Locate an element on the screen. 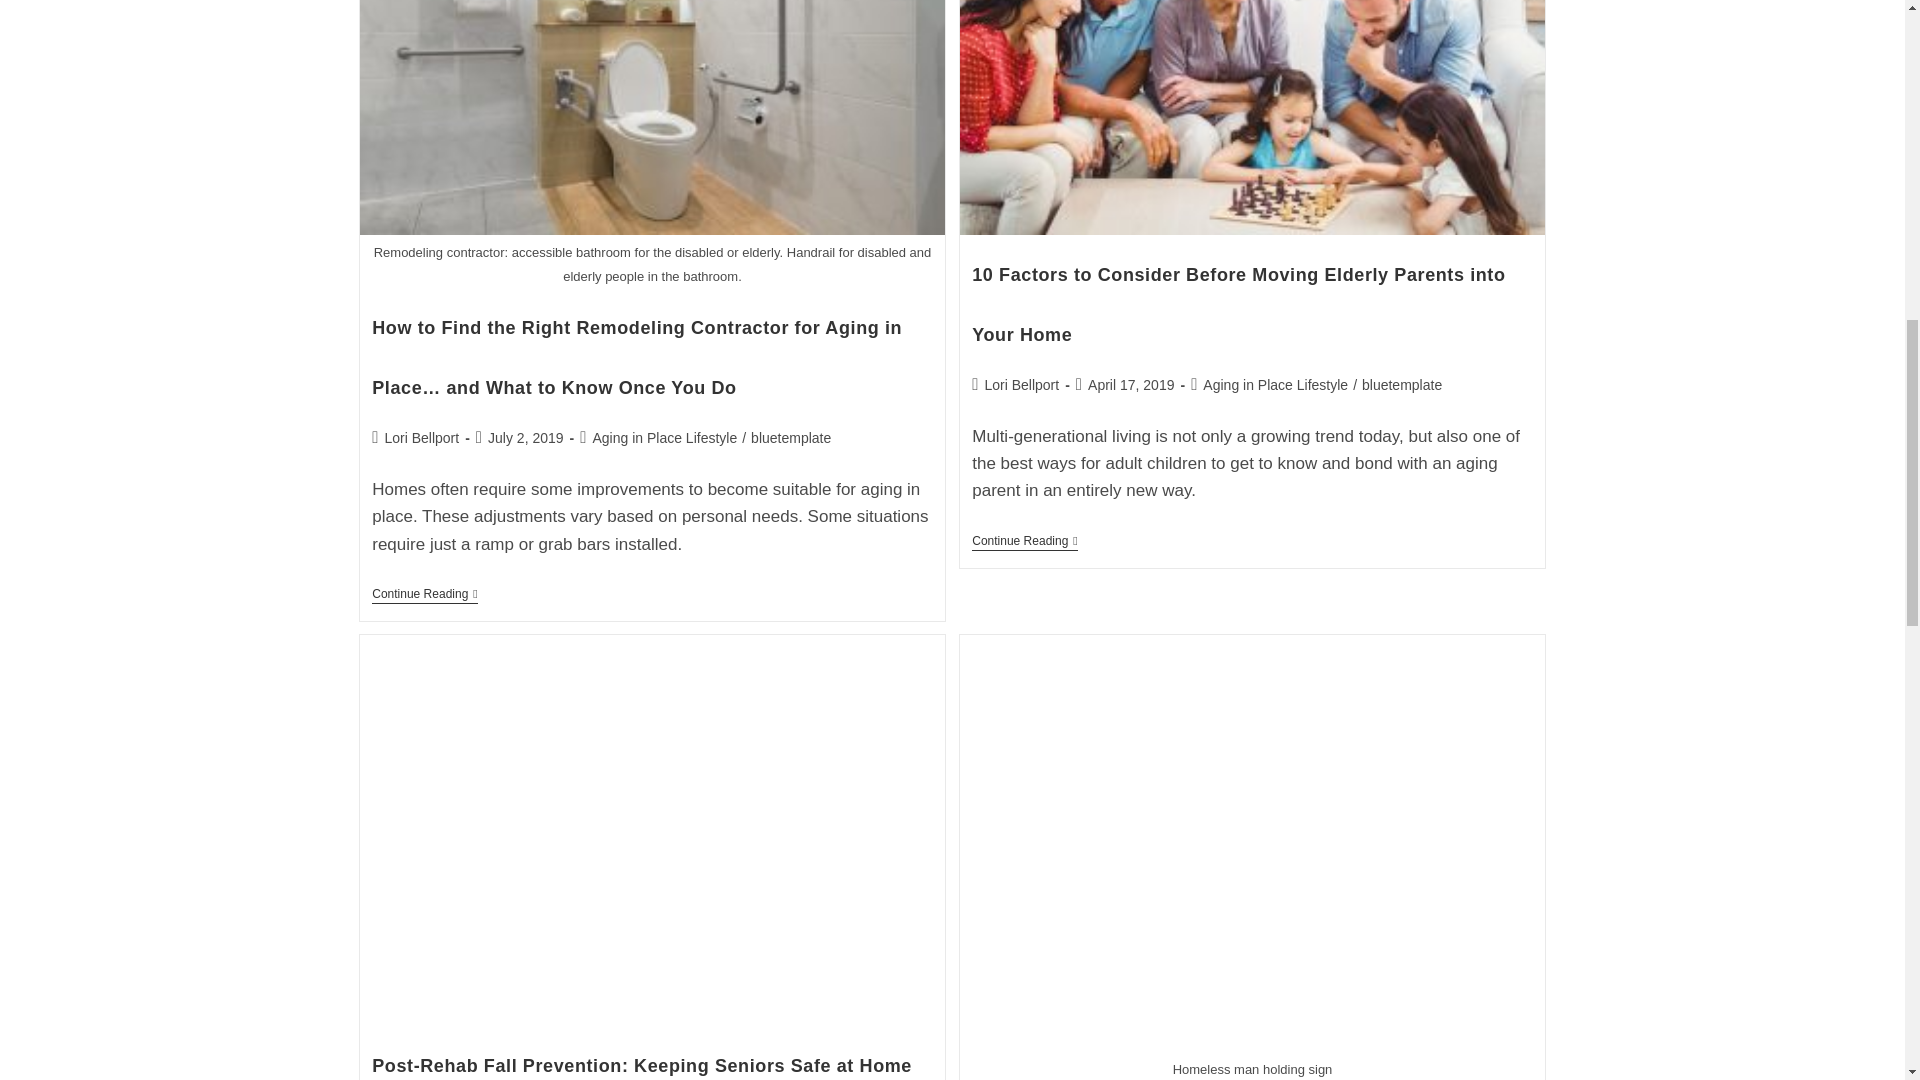 The width and height of the screenshot is (1920, 1080). Posts by Lori Bellport is located at coordinates (421, 438).